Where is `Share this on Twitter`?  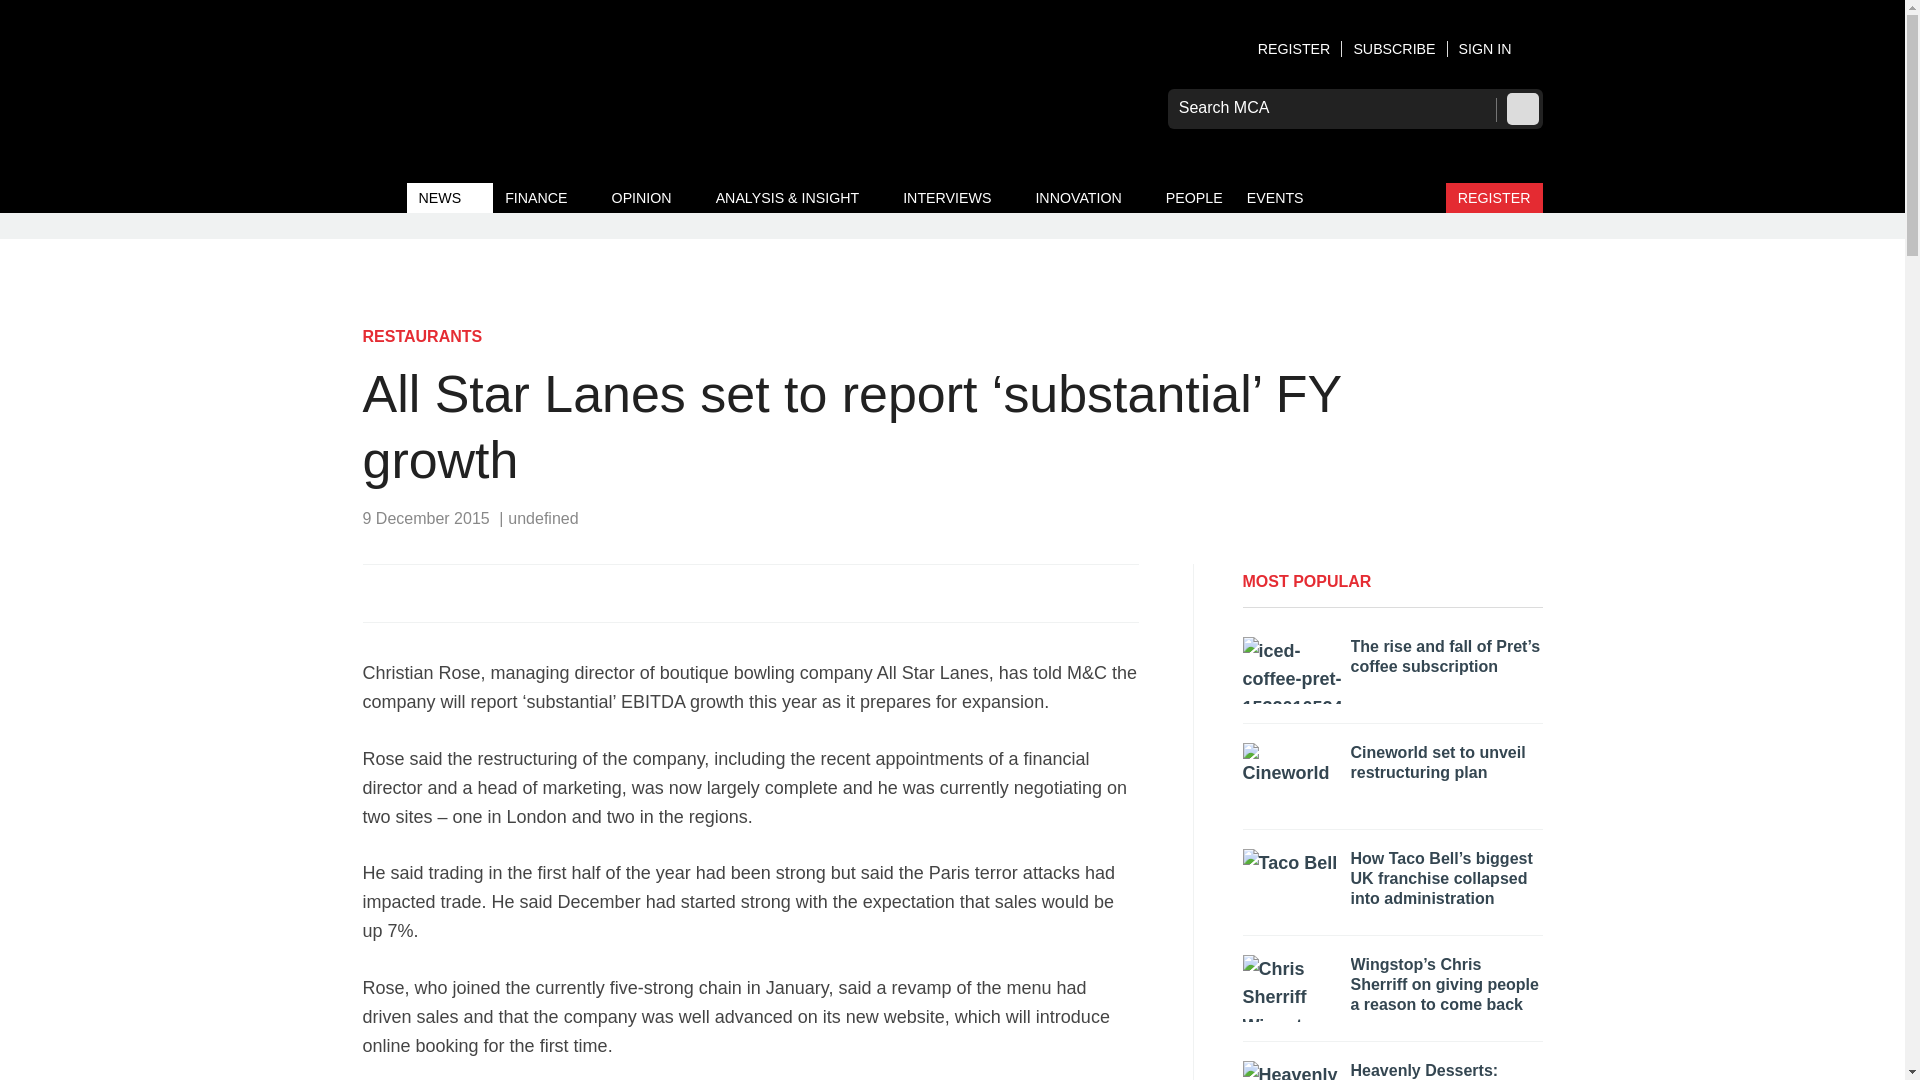
Share this on Twitter is located at coordinates (423, 592).